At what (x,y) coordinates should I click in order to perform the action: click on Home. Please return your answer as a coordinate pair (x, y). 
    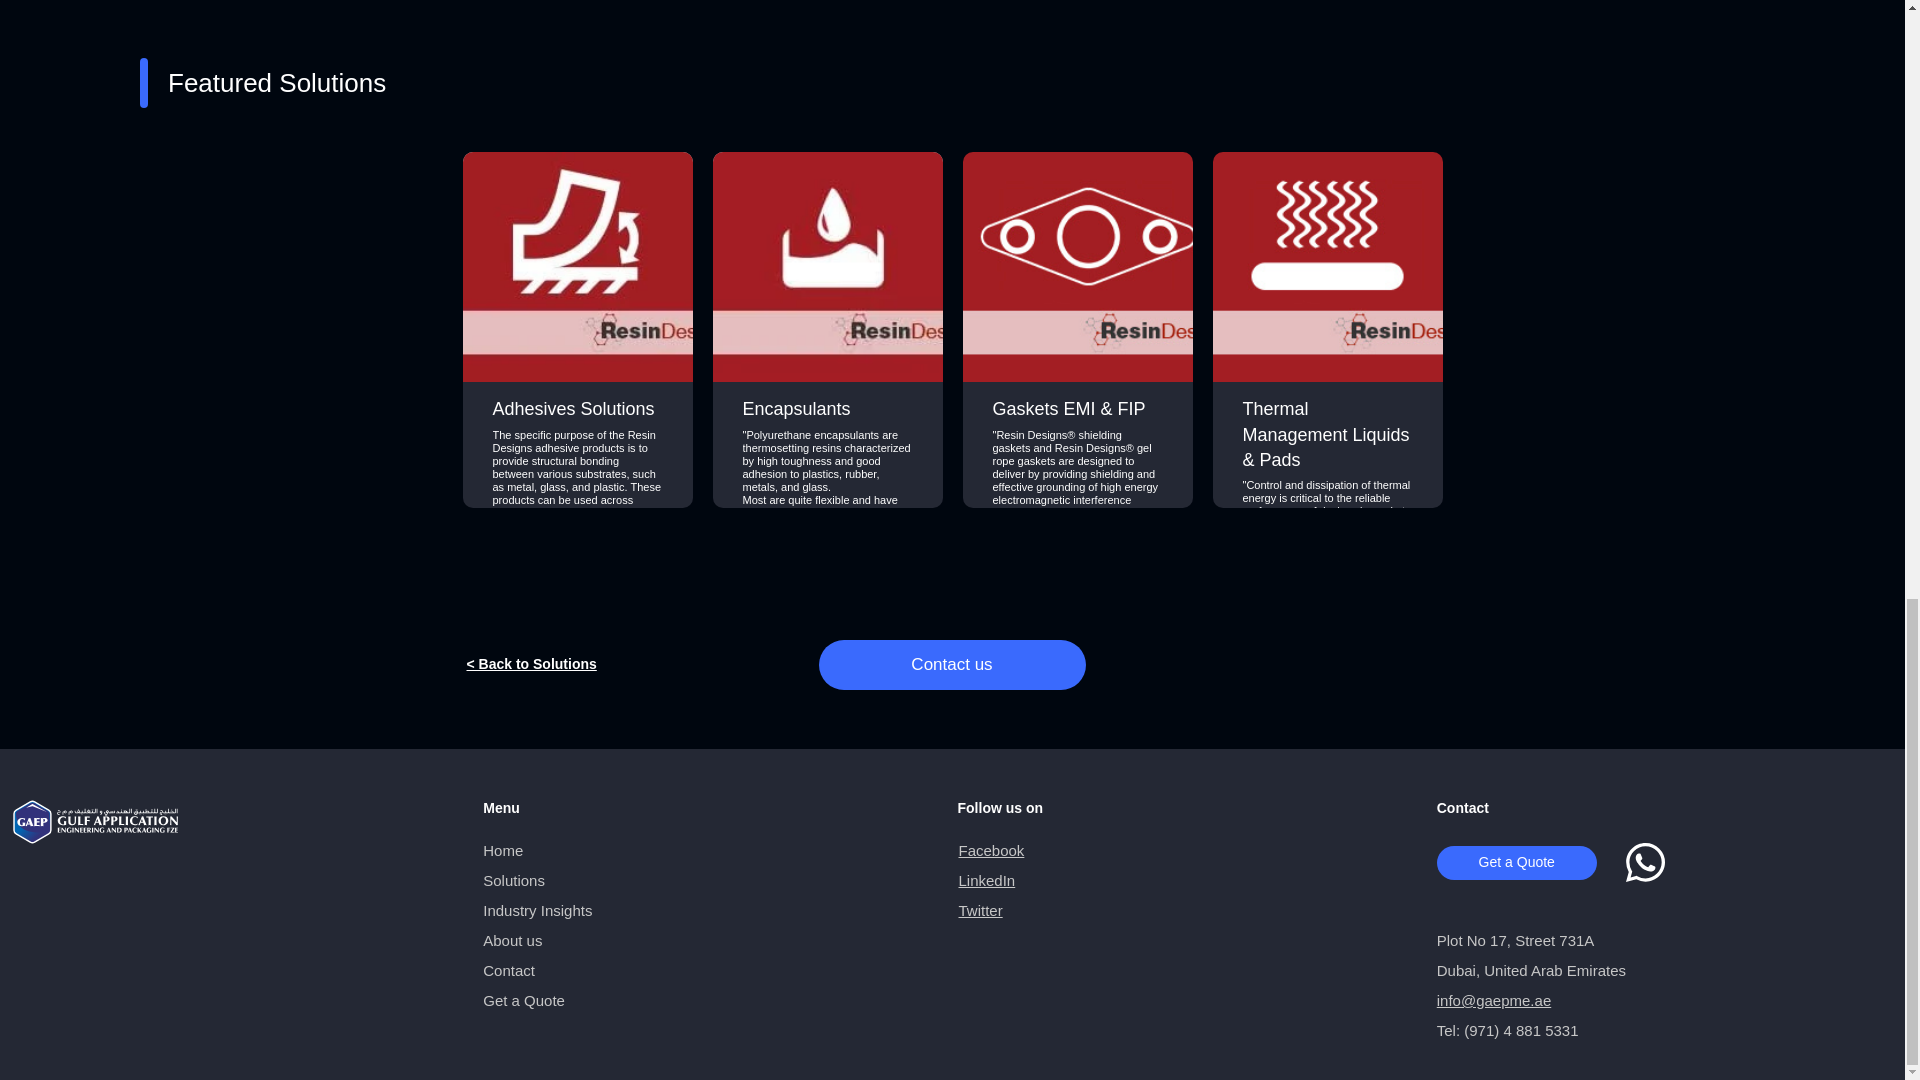
    Looking at the image, I should click on (502, 850).